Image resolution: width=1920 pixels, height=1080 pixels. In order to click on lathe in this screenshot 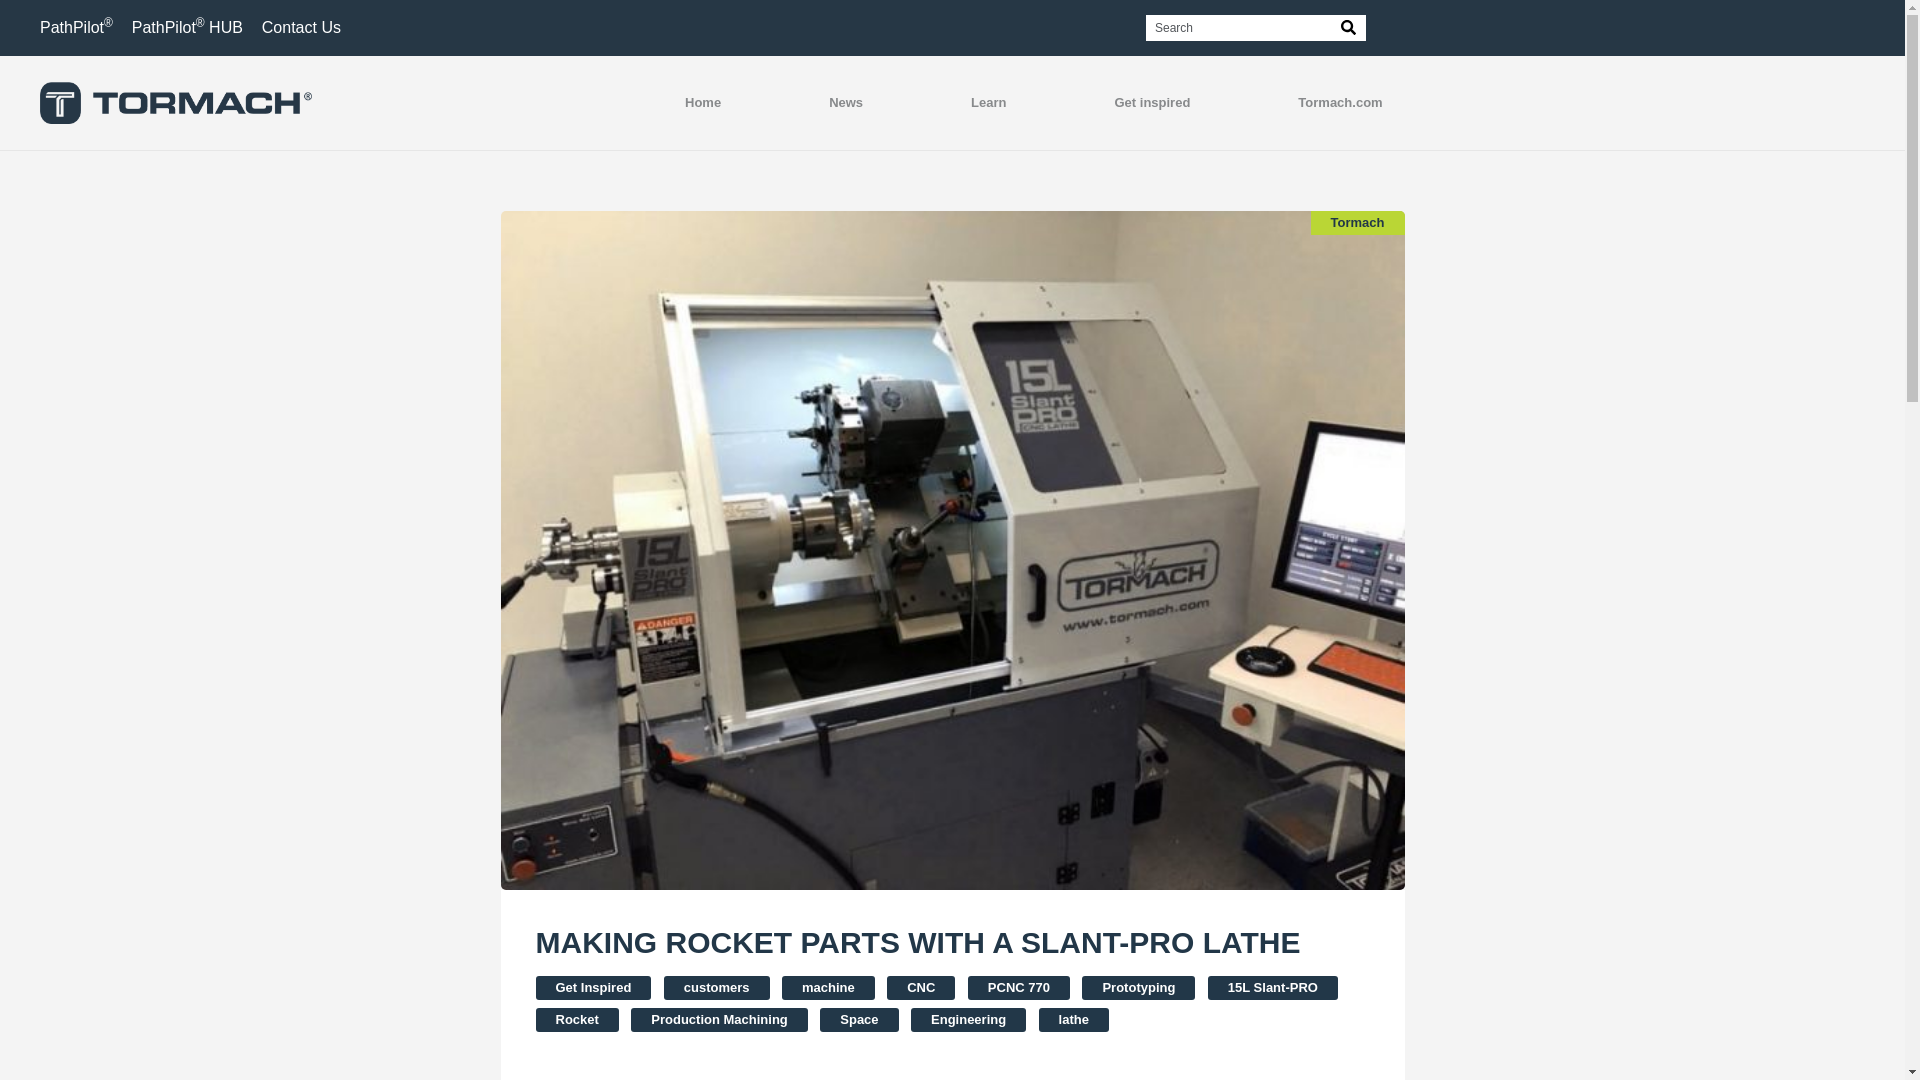, I will do `click(1074, 1020)`.